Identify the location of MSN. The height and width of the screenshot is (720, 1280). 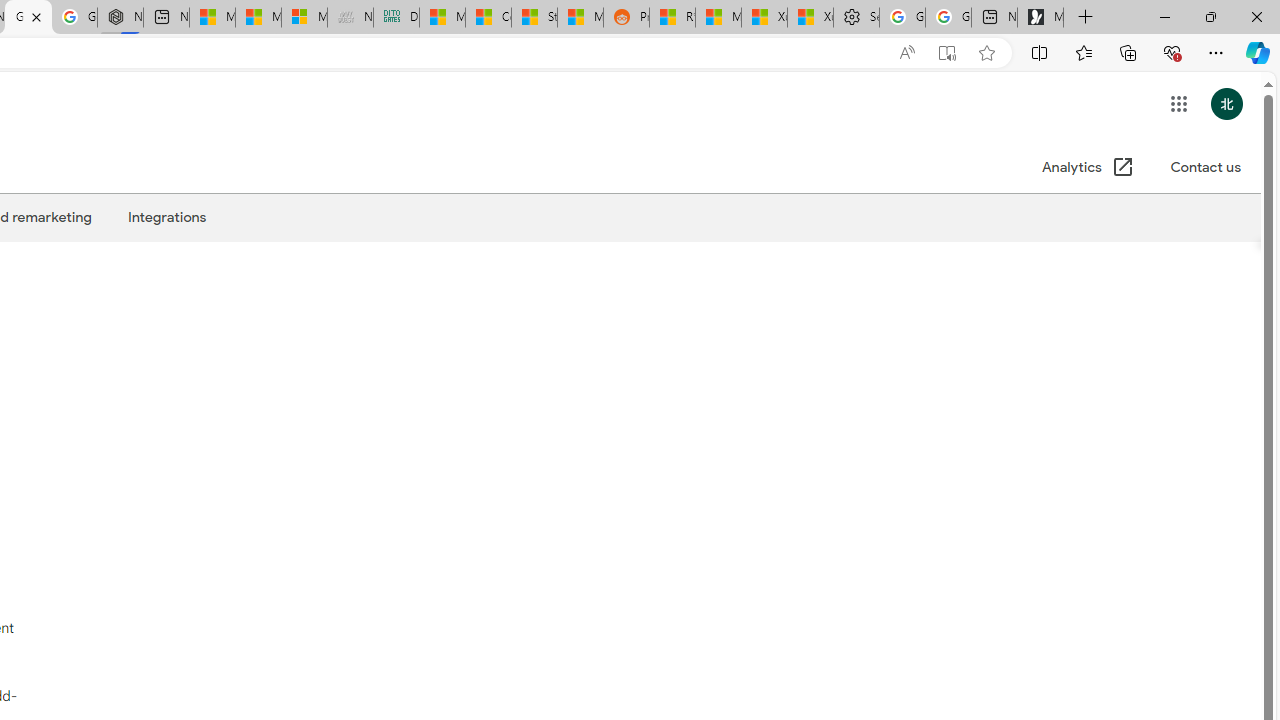
(580, 18).